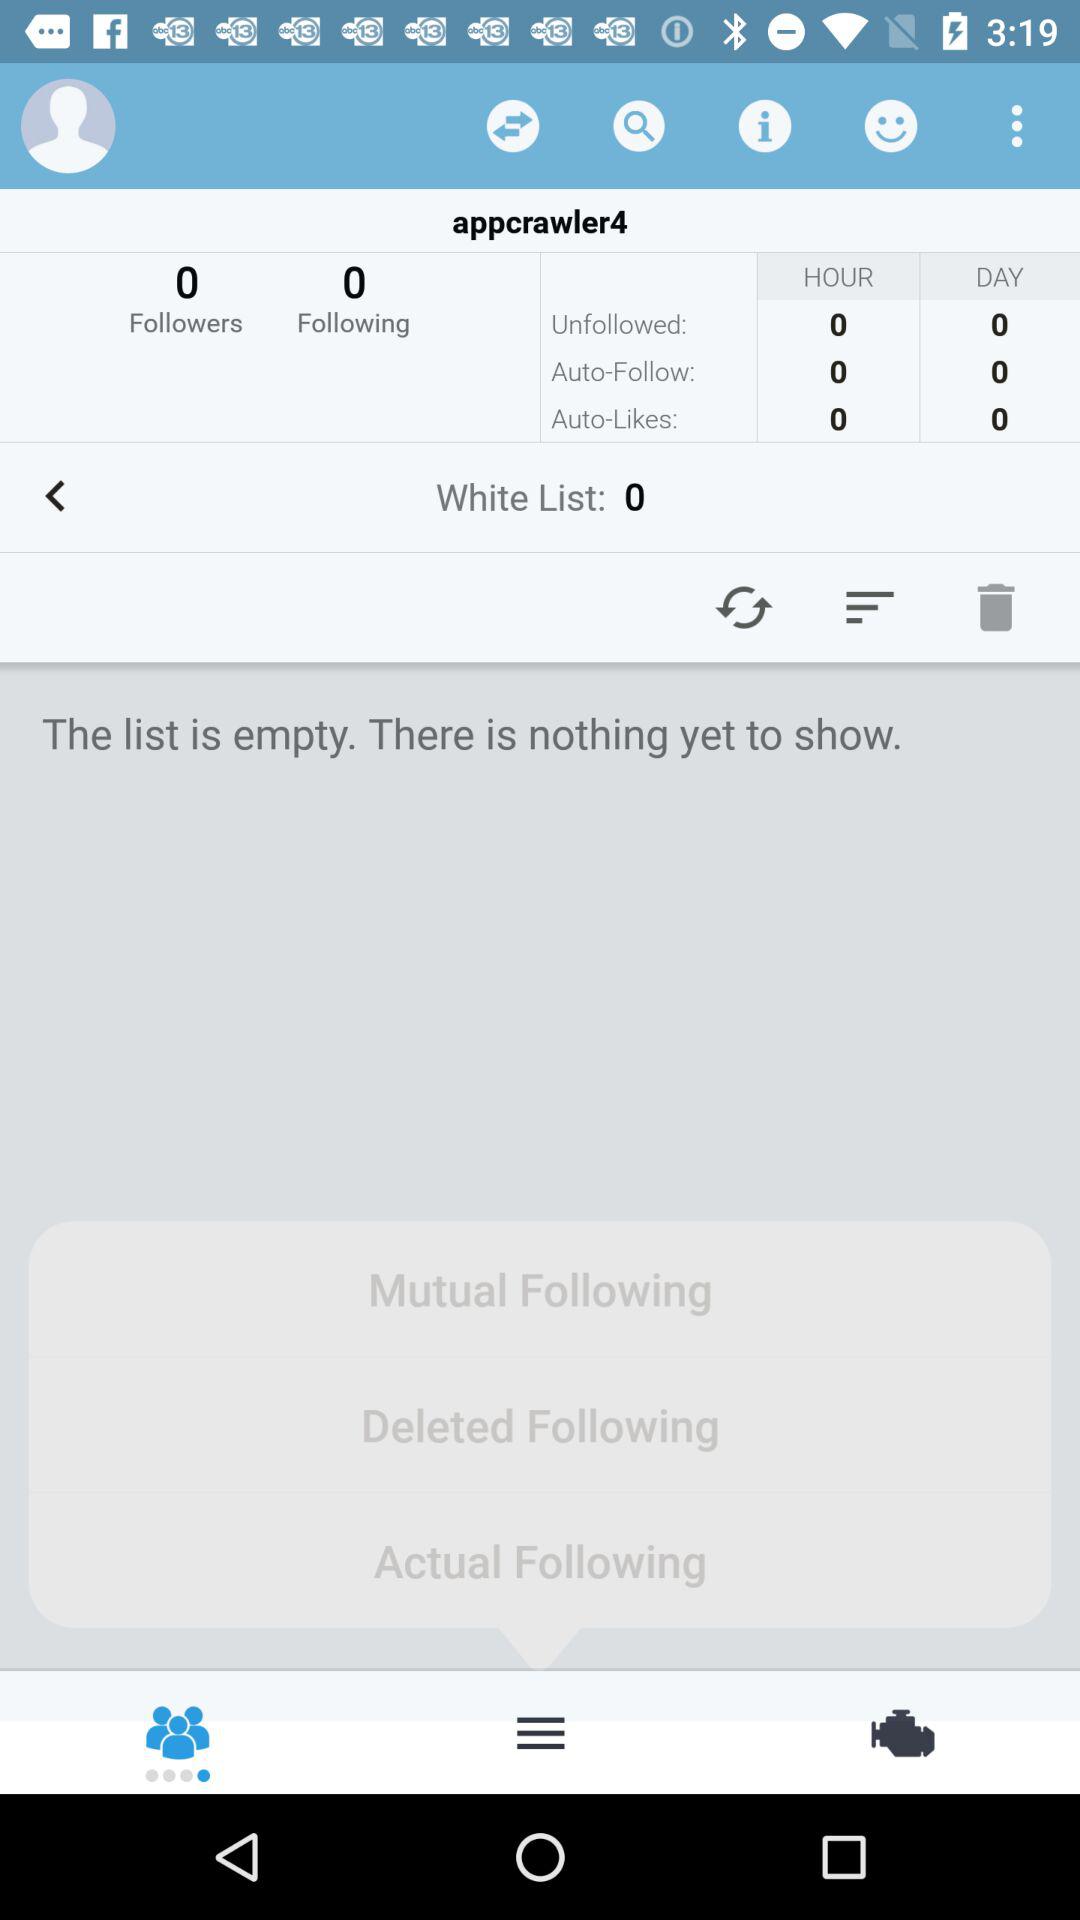 The height and width of the screenshot is (1920, 1080). Describe the element at coordinates (513, 126) in the screenshot. I see `dada` at that location.